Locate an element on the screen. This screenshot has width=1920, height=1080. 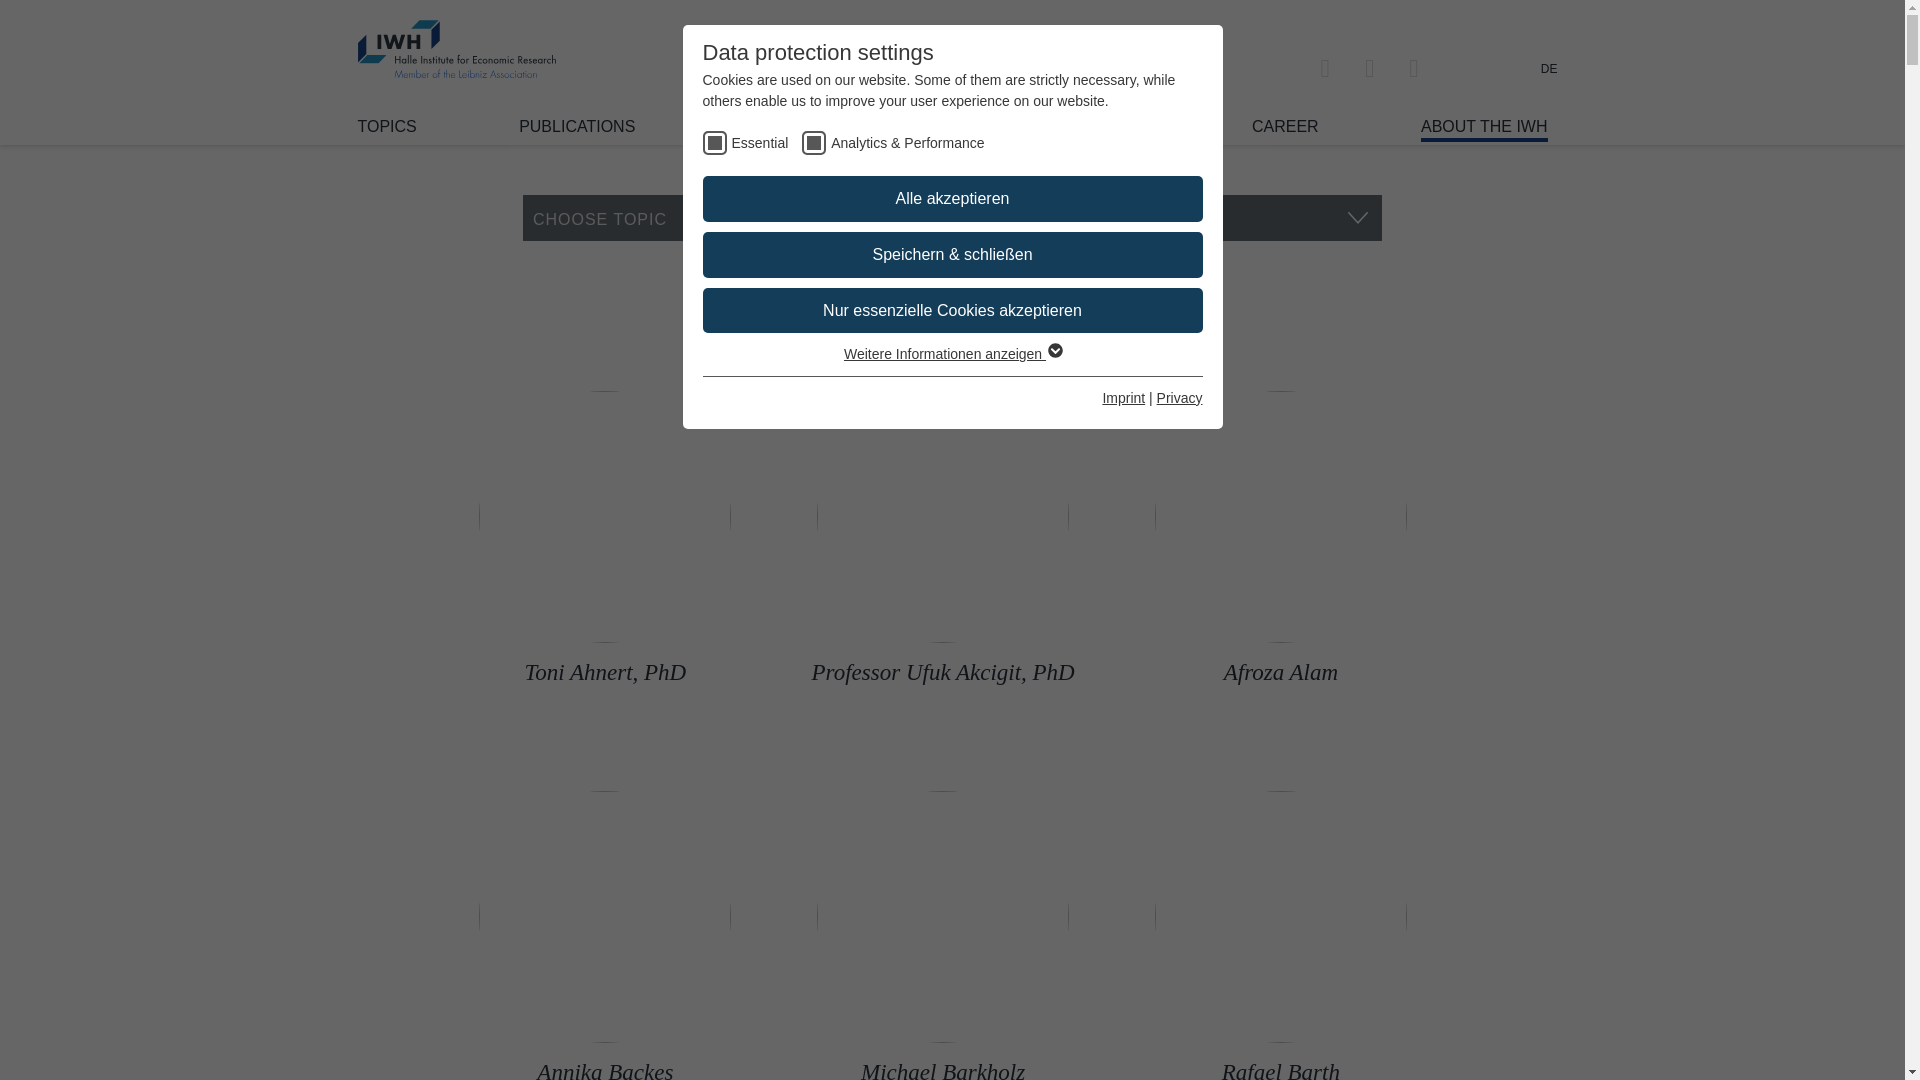
TOPICS is located at coordinates (386, 126).